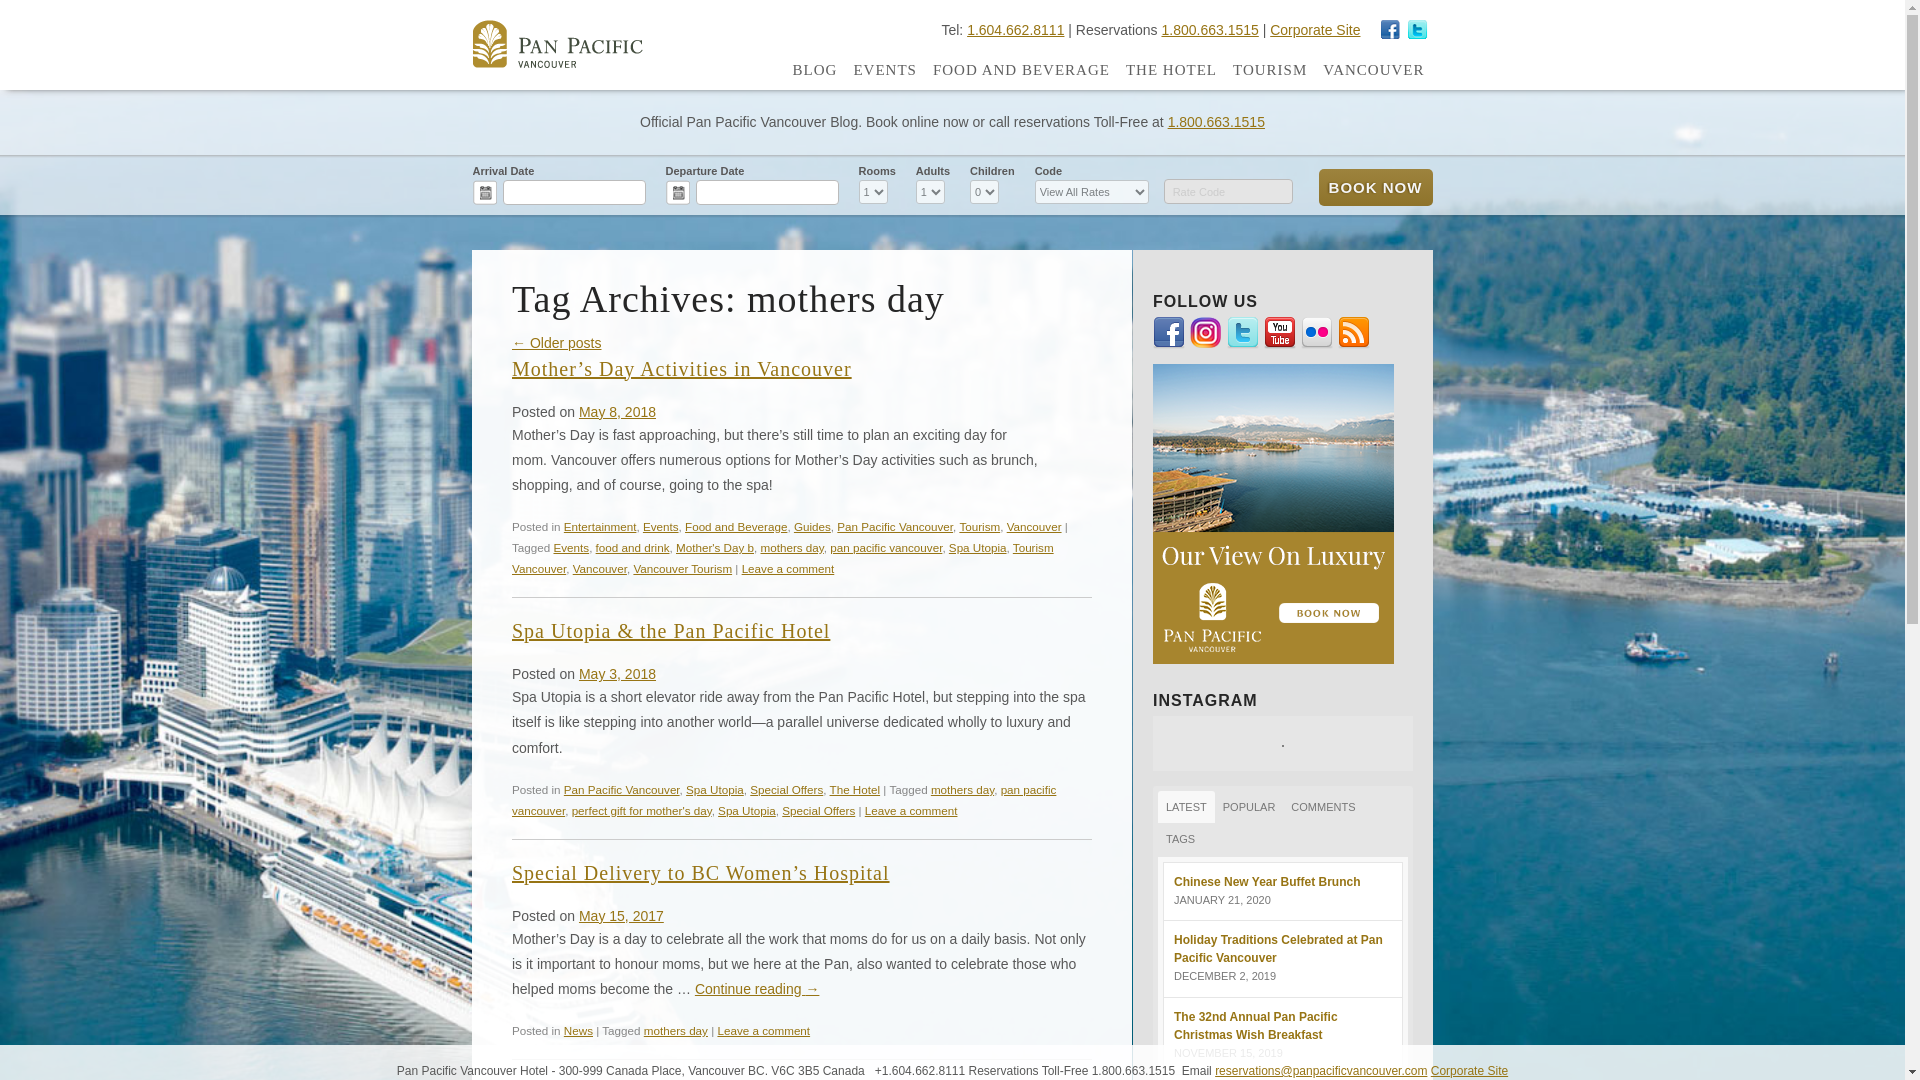  I want to click on 10:59 am, so click(618, 674).